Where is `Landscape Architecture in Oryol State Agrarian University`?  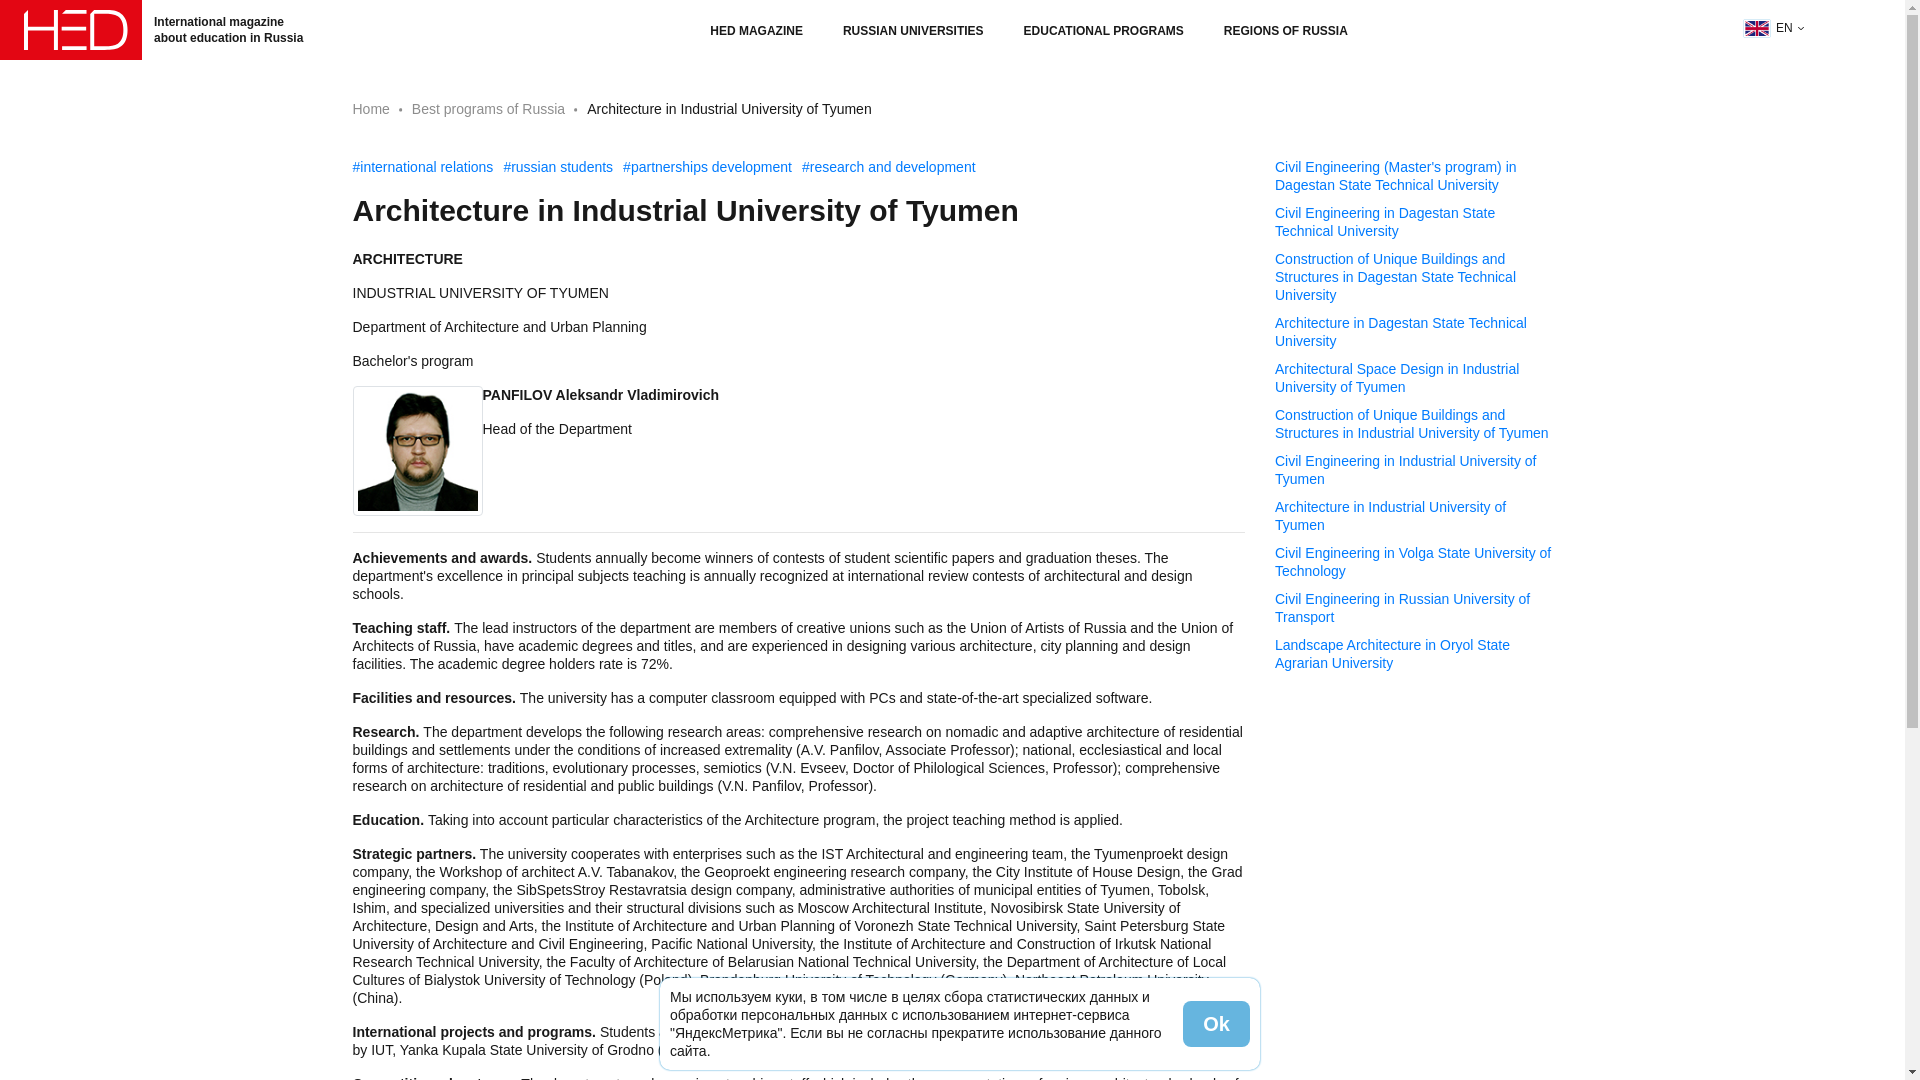
Landscape Architecture in Oryol State Agrarian University is located at coordinates (1414, 654).